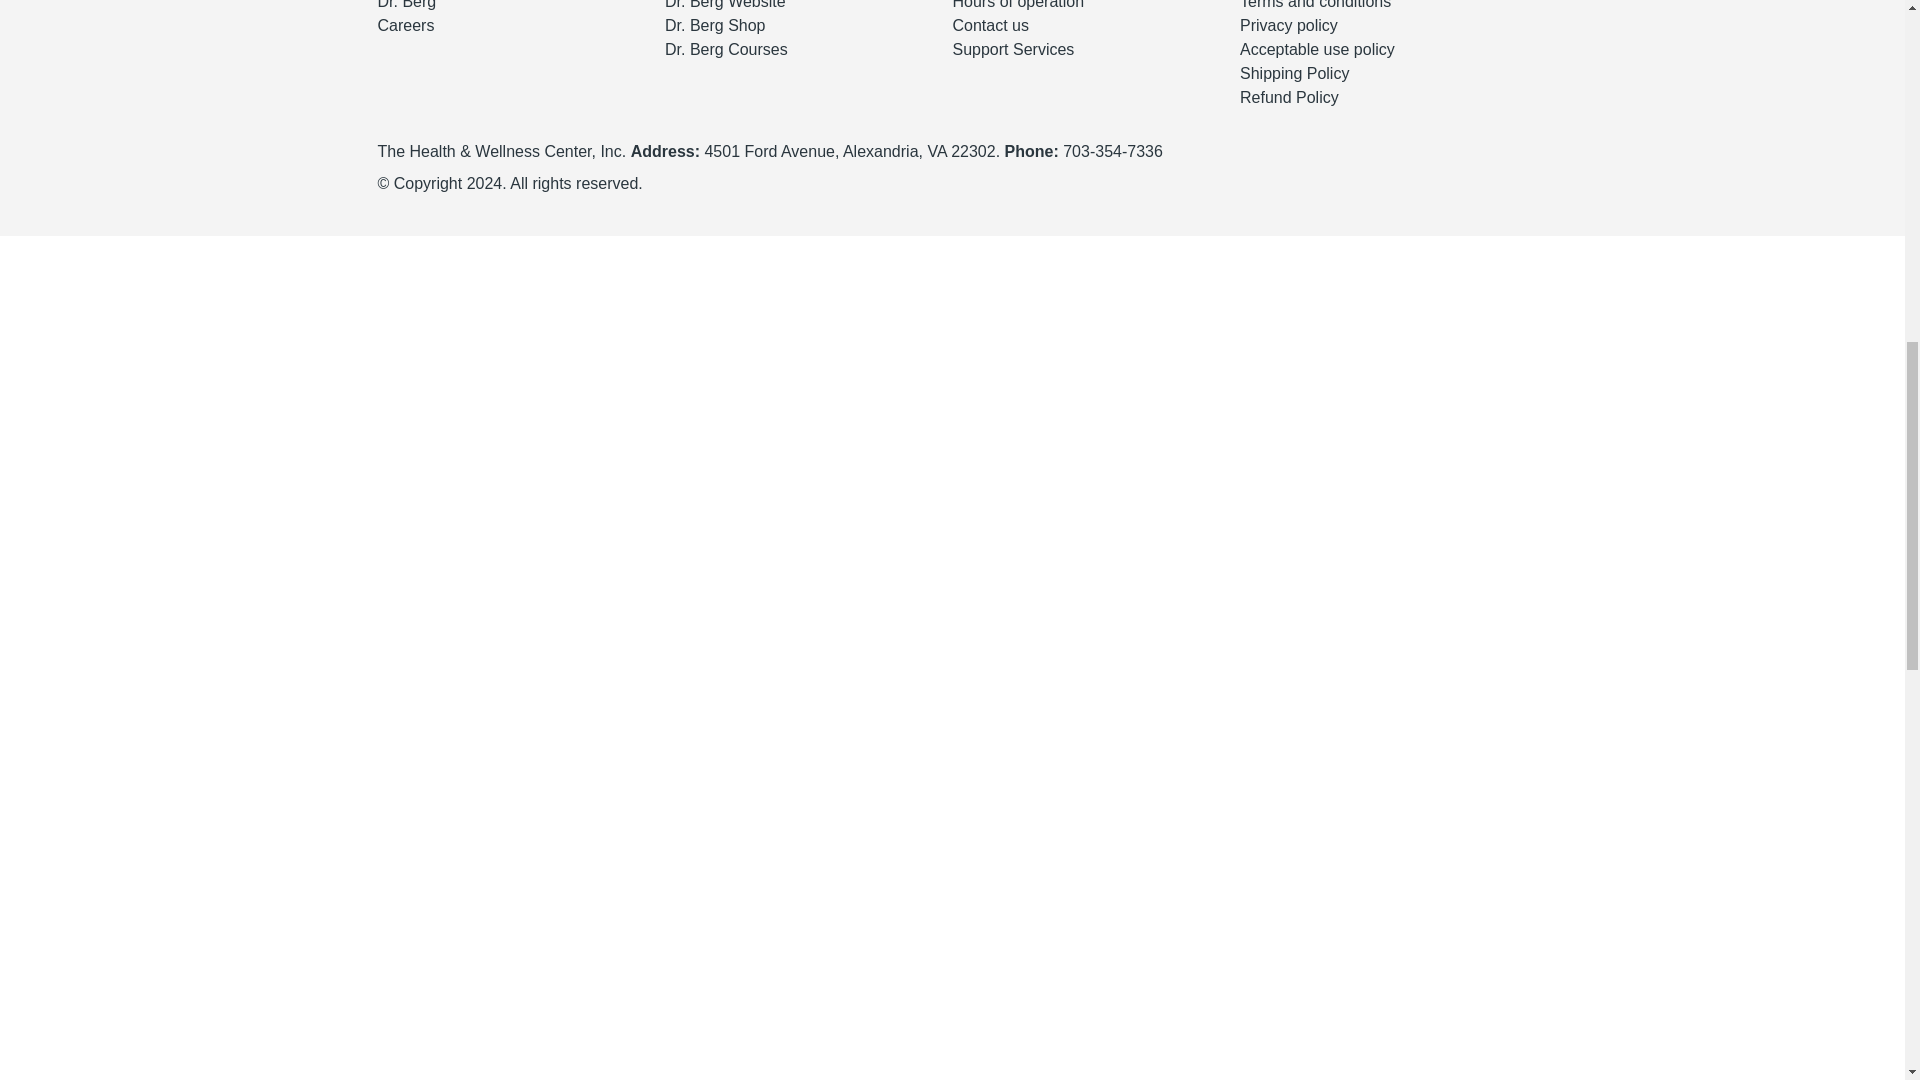 This screenshot has width=1920, height=1080. What do you see at coordinates (1012, 50) in the screenshot?
I see `Support Services` at bounding box center [1012, 50].